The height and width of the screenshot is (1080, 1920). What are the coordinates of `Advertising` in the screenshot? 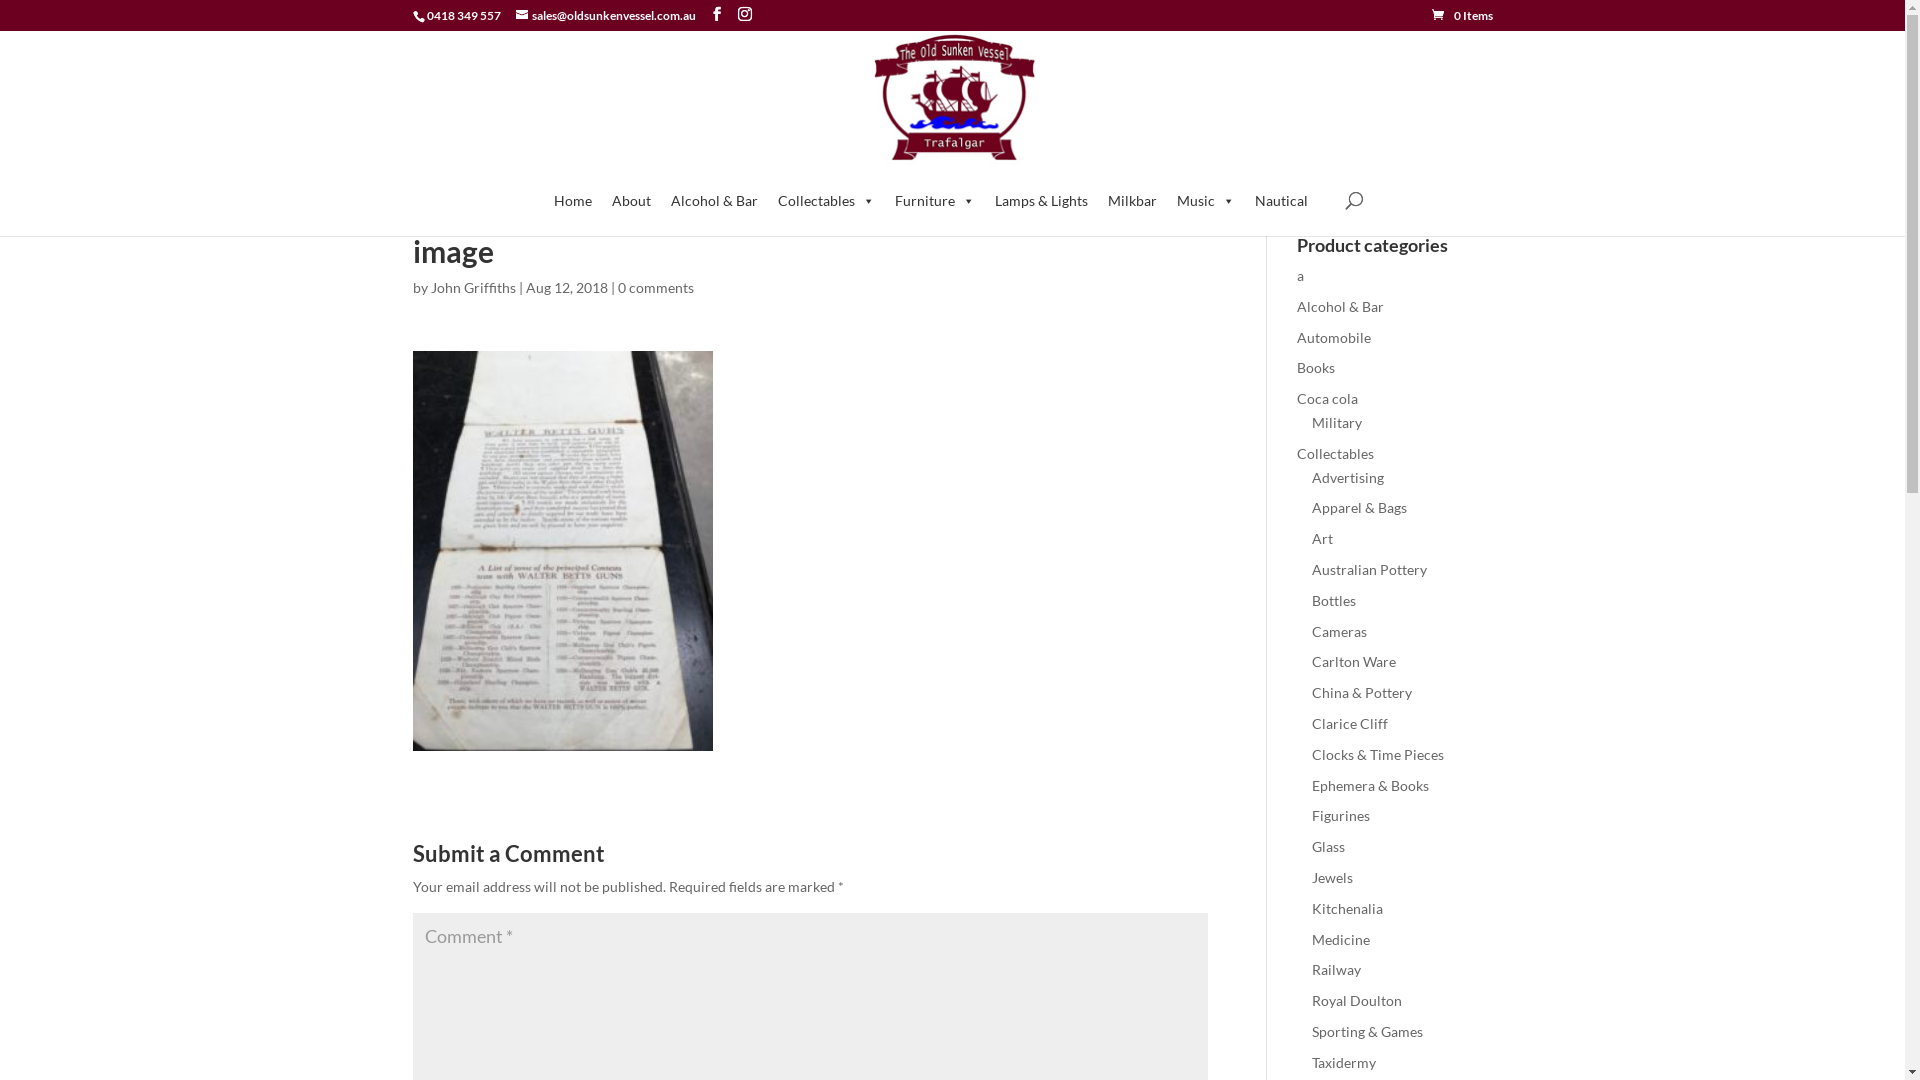 It's located at (1348, 478).